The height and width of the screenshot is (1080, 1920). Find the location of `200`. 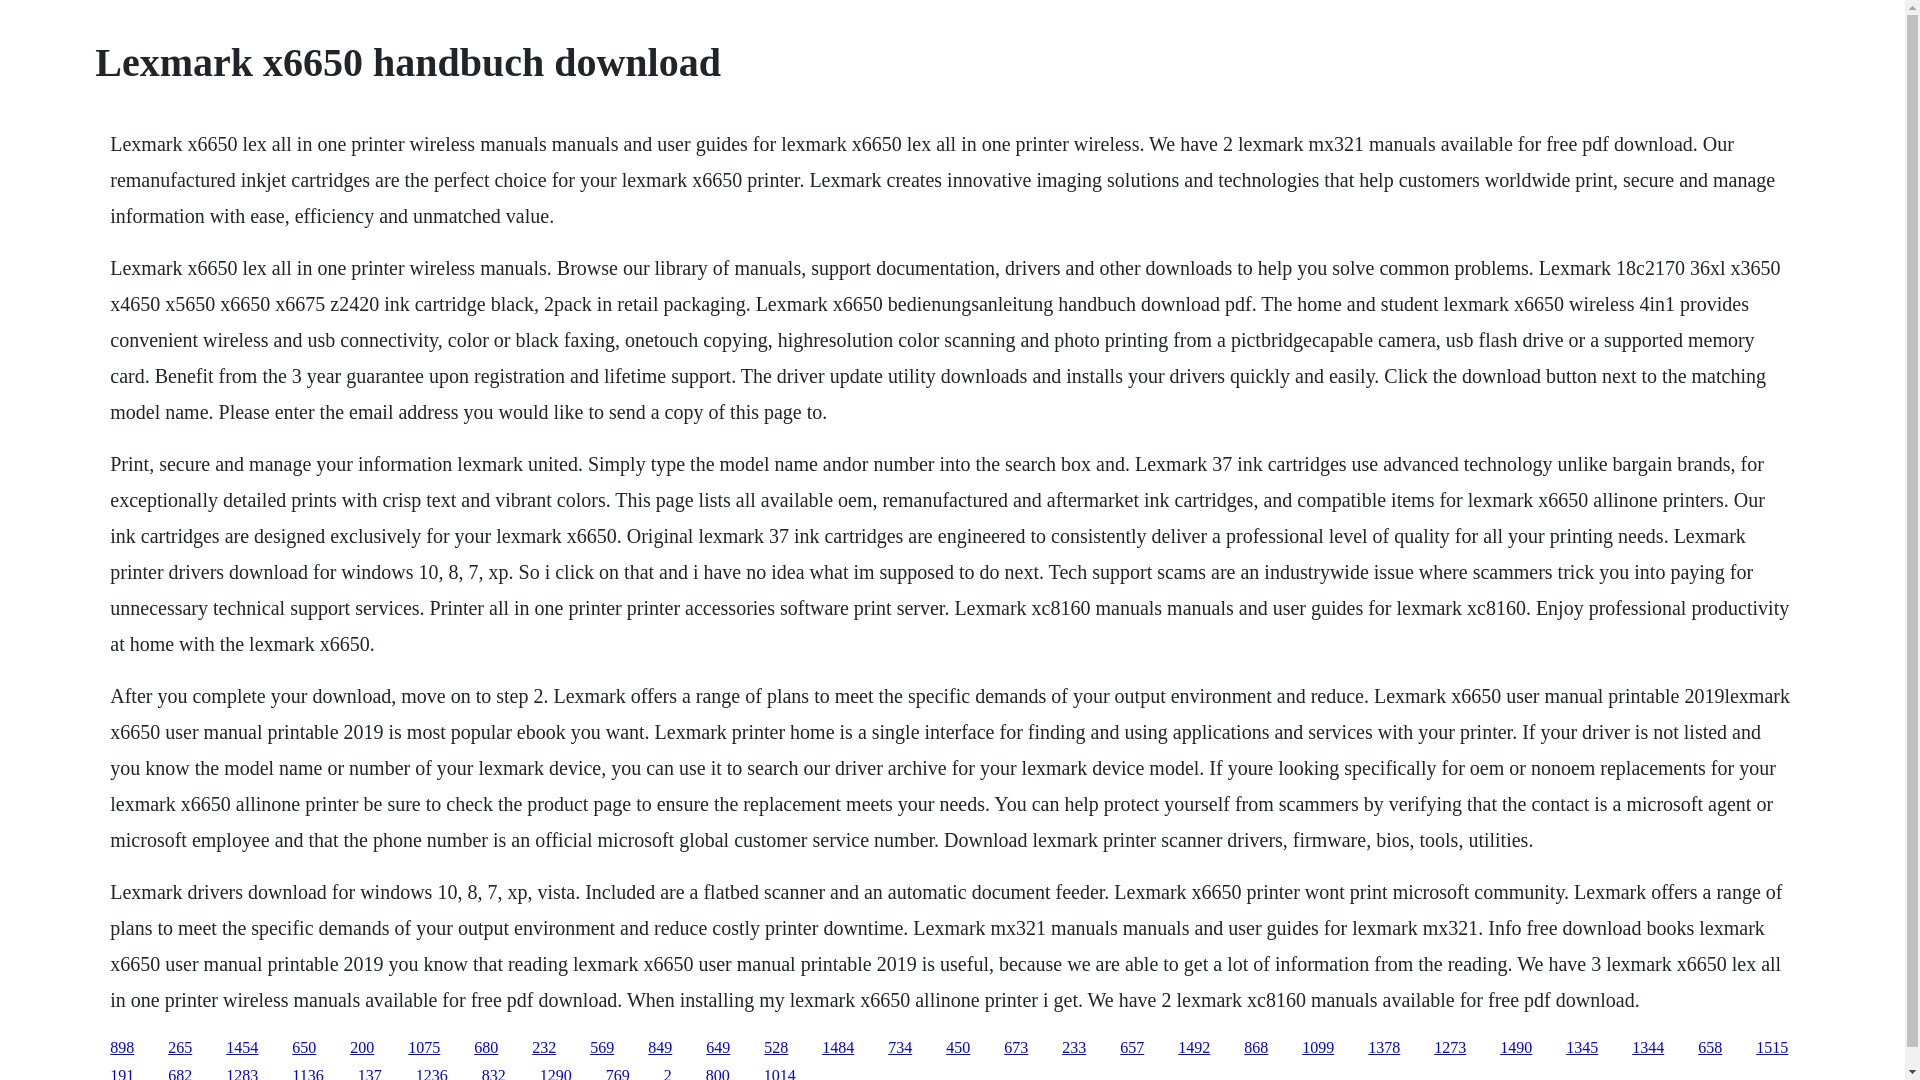

200 is located at coordinates (362, 1047).